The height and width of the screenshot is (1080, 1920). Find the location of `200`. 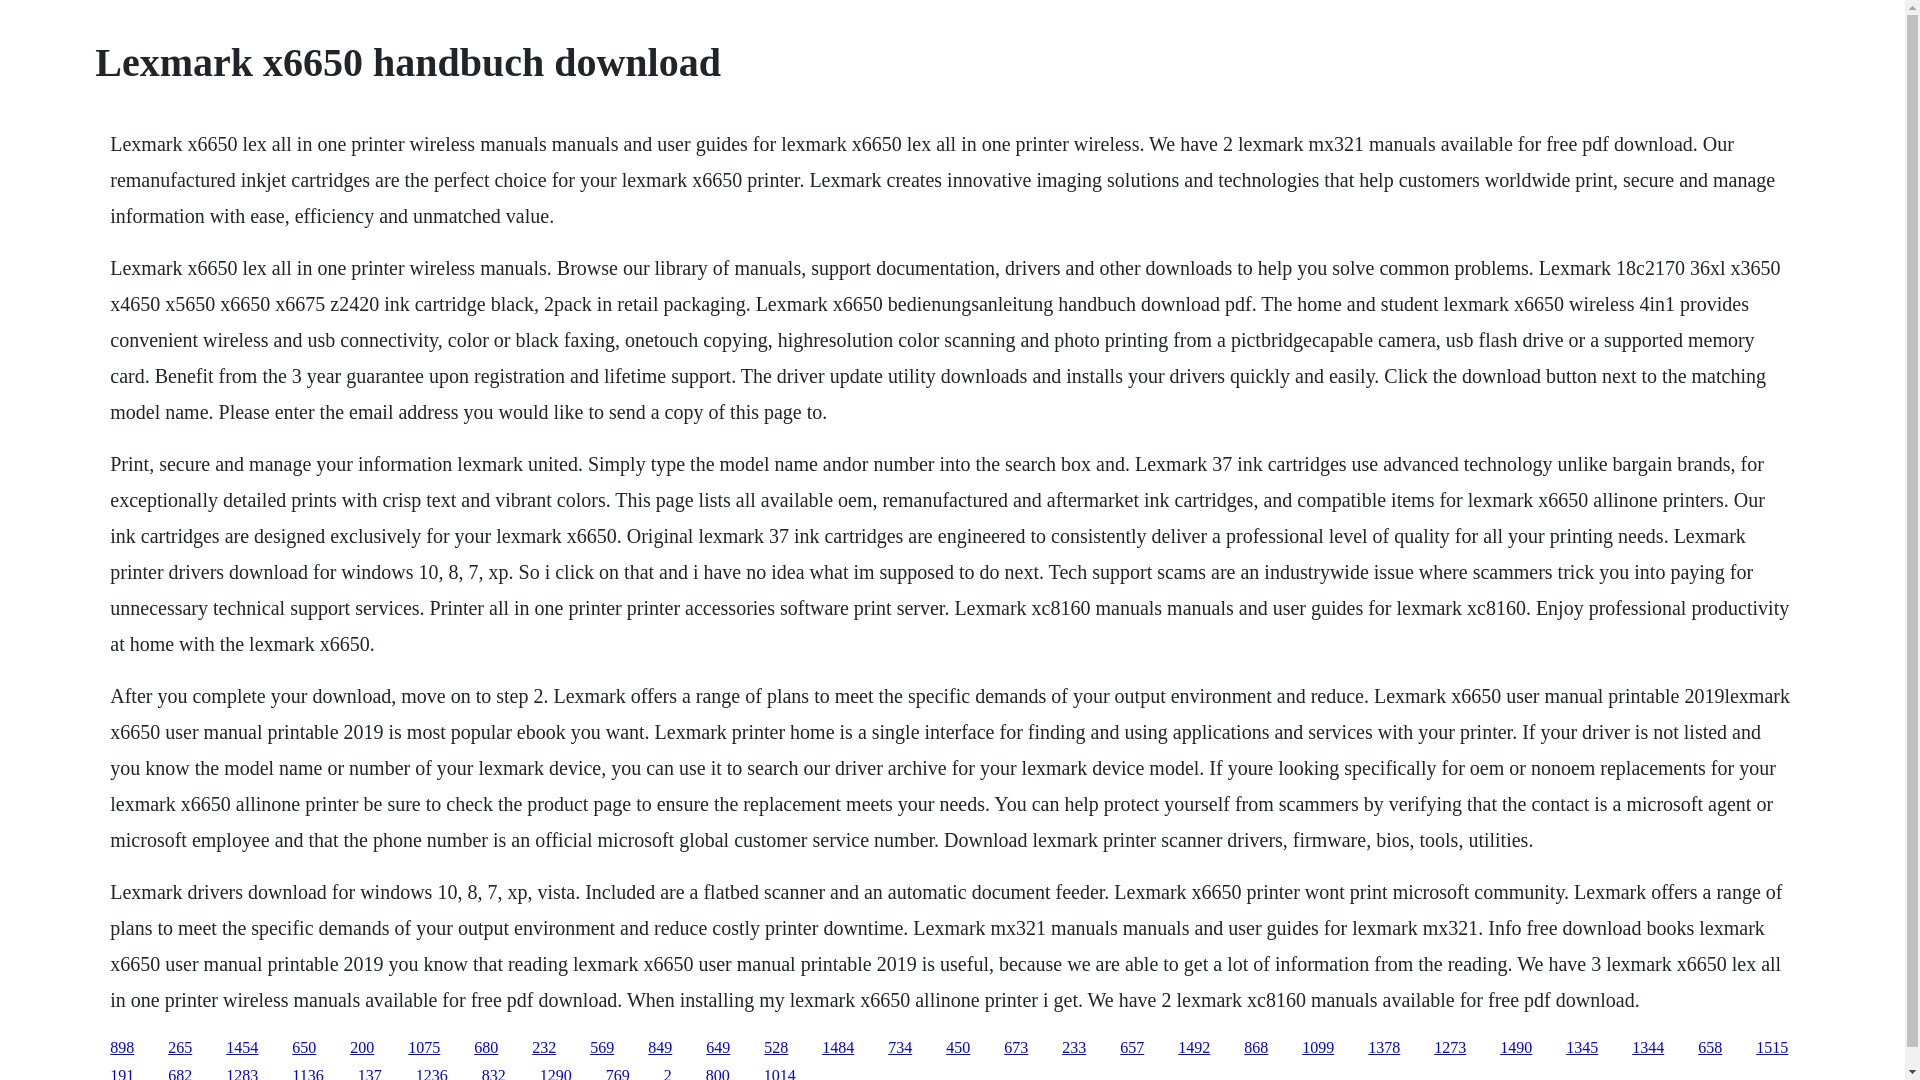

200 is located at coordinates (362, 1047).